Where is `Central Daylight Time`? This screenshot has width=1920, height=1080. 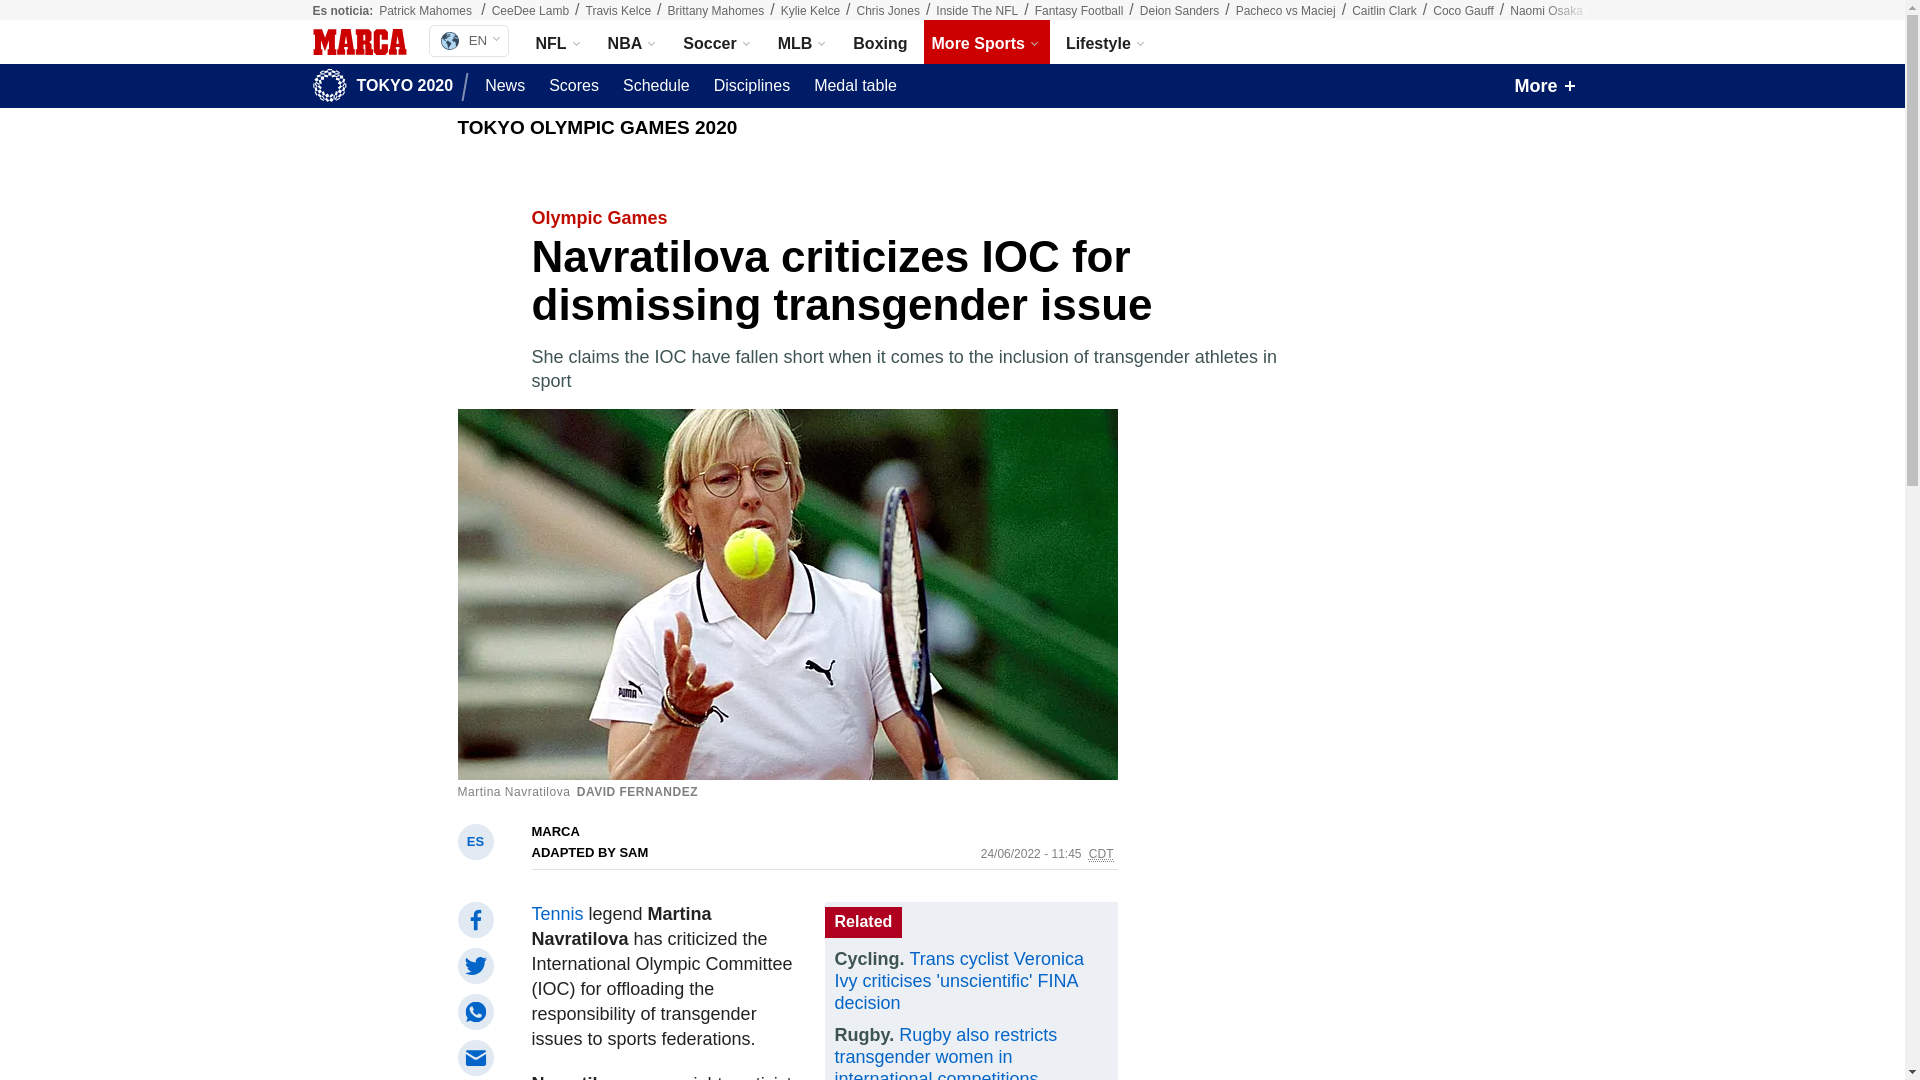
Central Daylight Time is located at coordinates (1100, 854).